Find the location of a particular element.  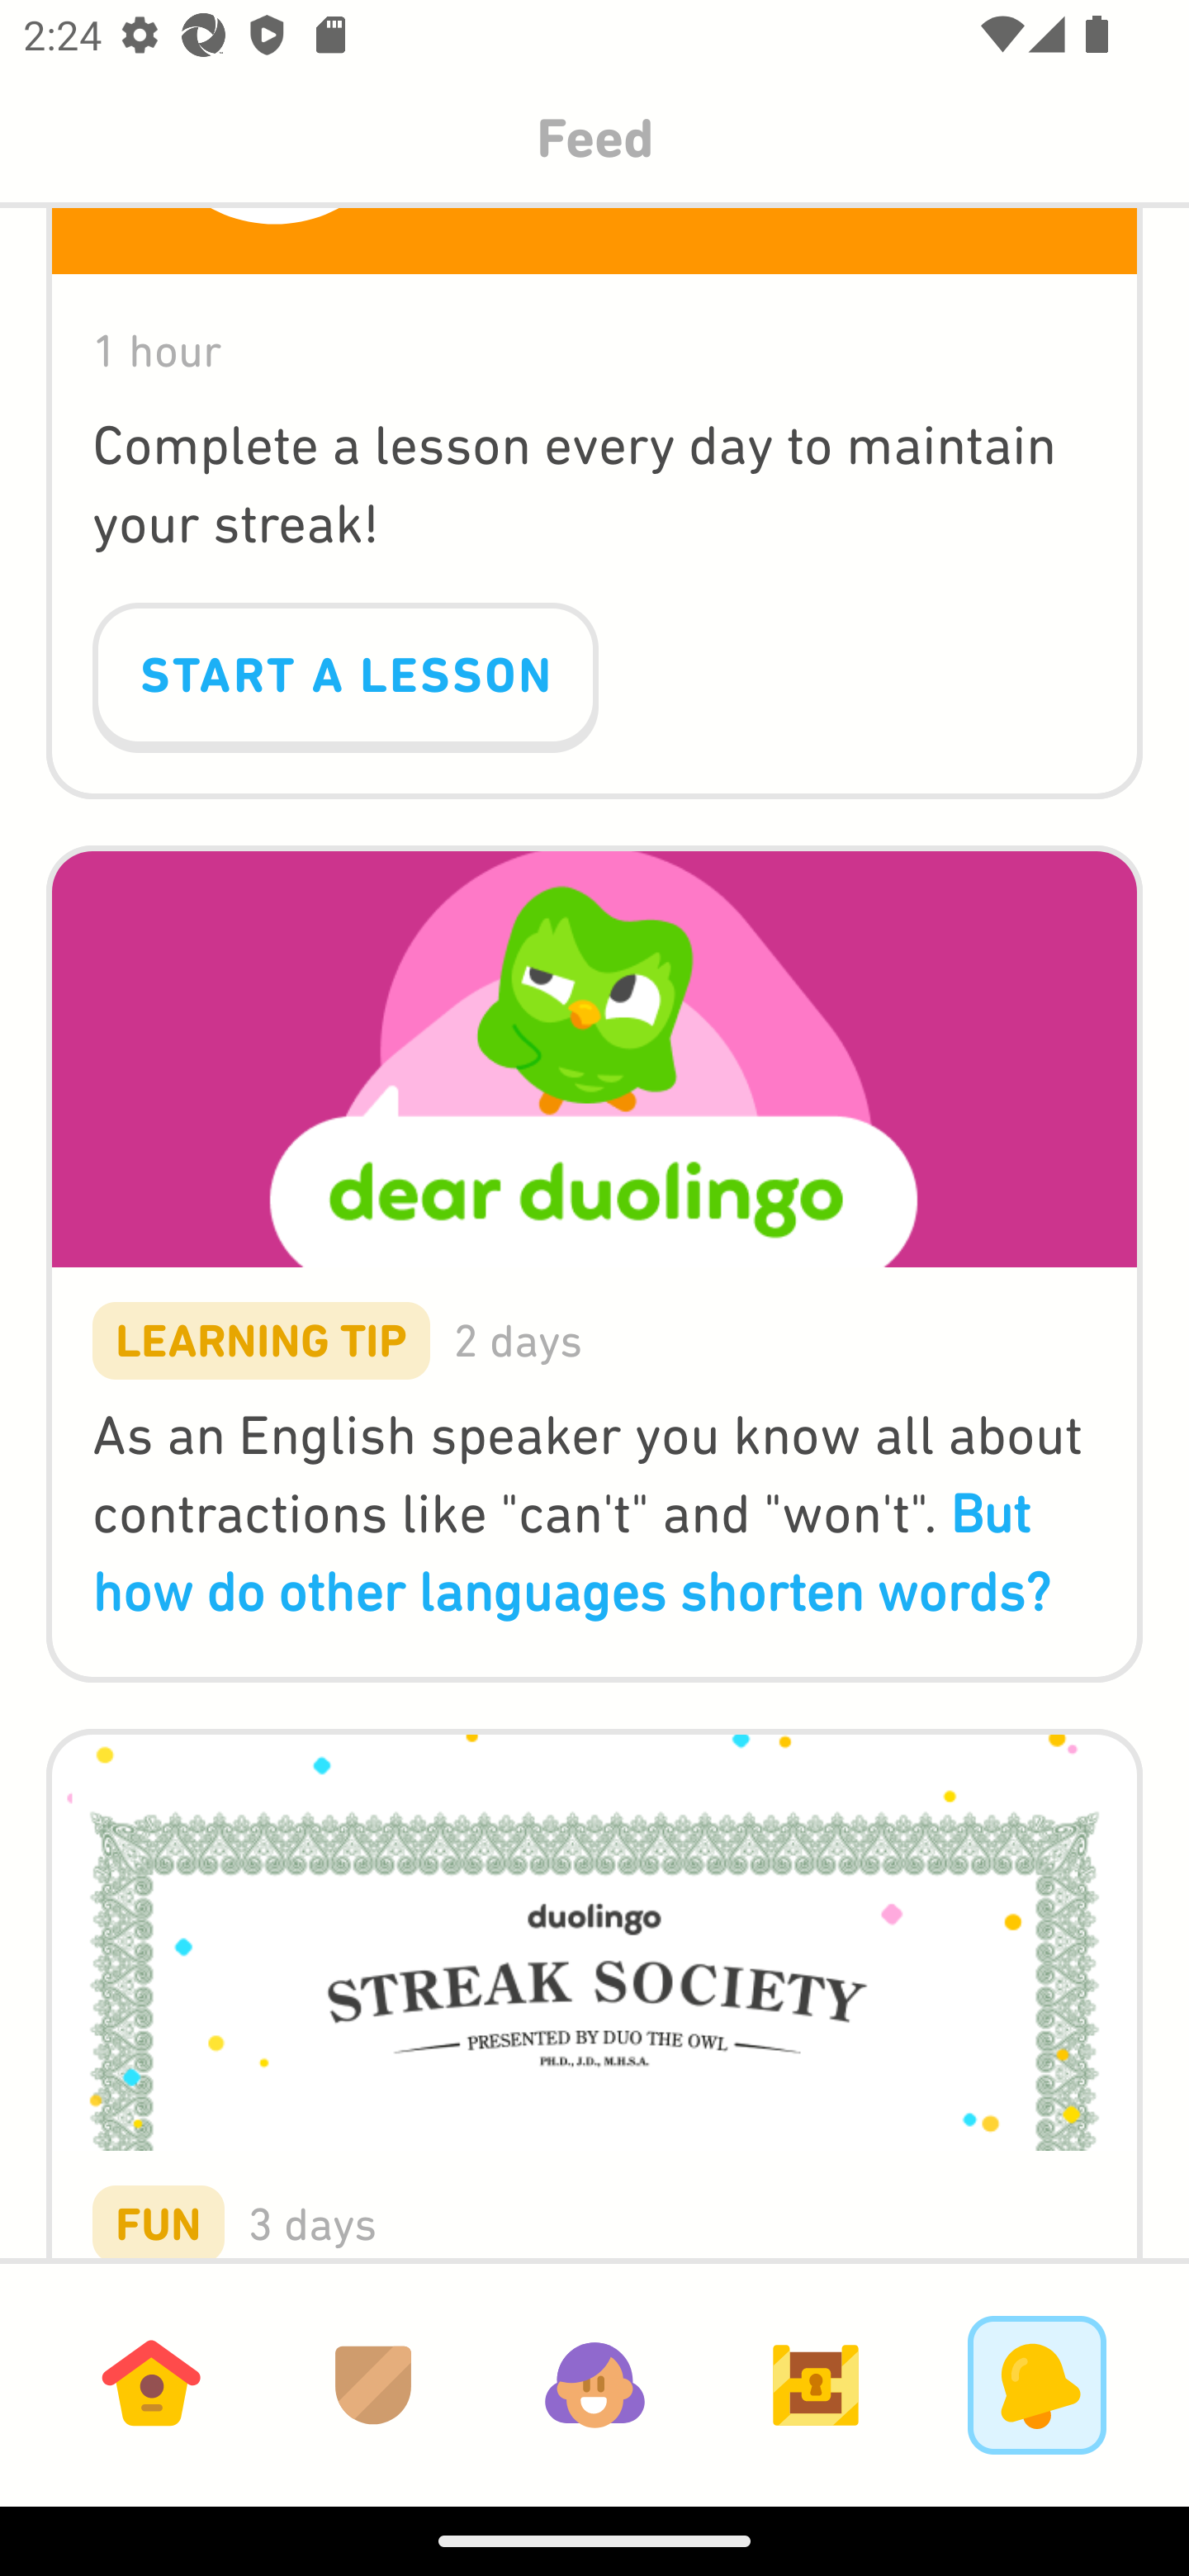

Leagues Tab is located at coordinates (373, 2384).